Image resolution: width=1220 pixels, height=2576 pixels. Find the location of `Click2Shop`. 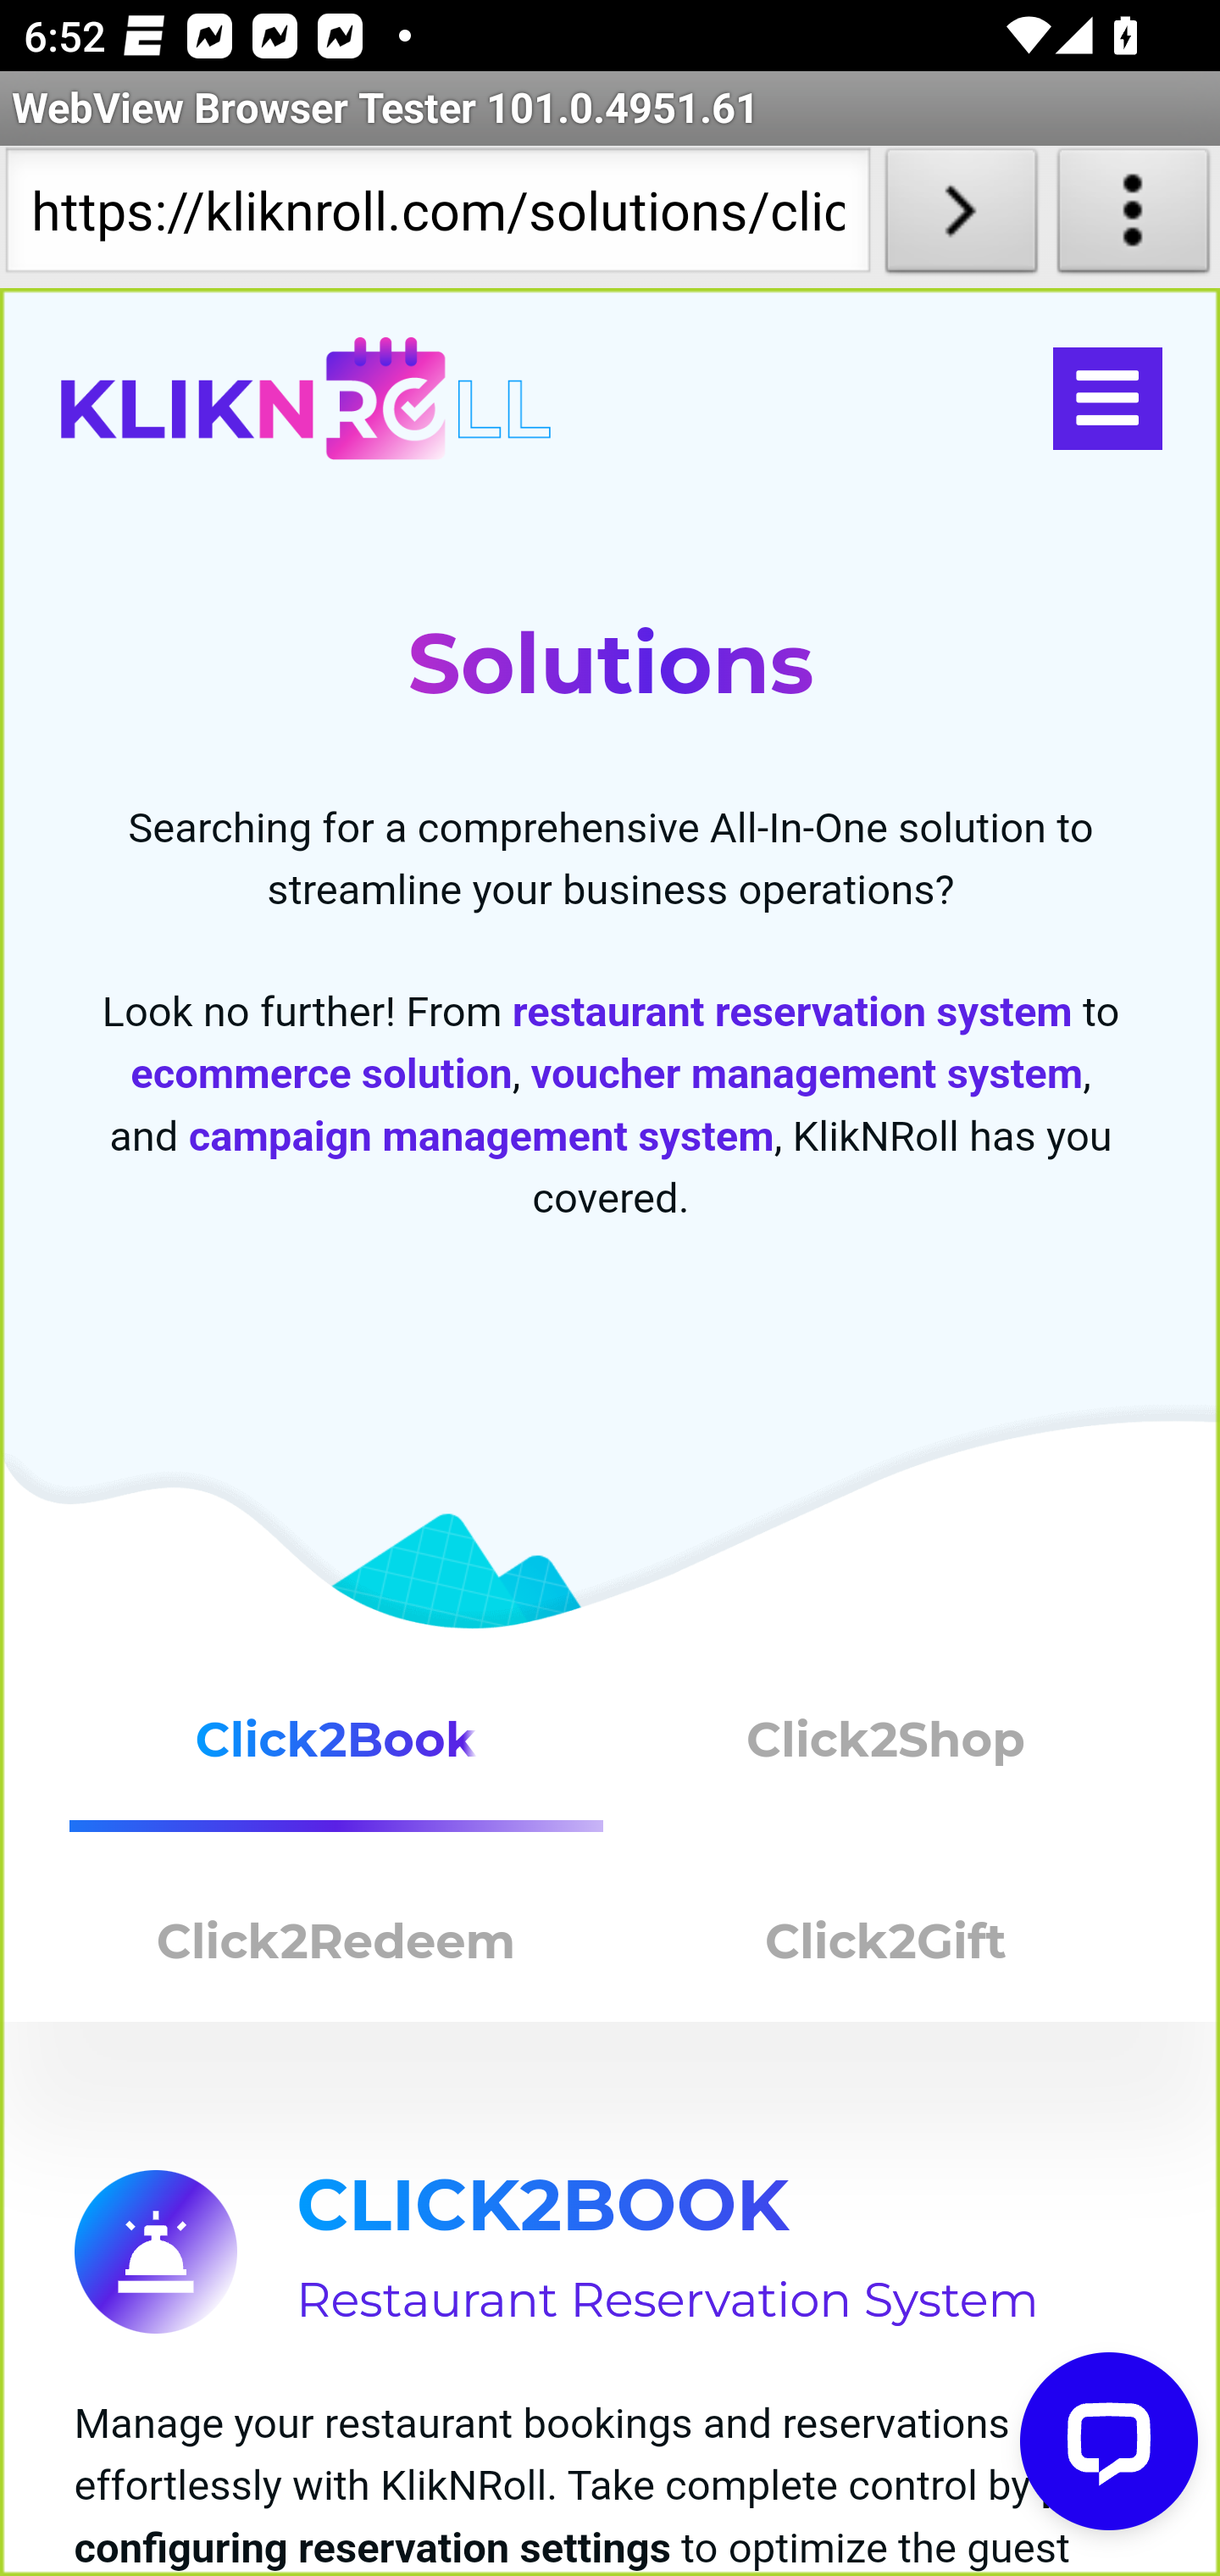

Click2Shop is located at coordinates (886, 1752).